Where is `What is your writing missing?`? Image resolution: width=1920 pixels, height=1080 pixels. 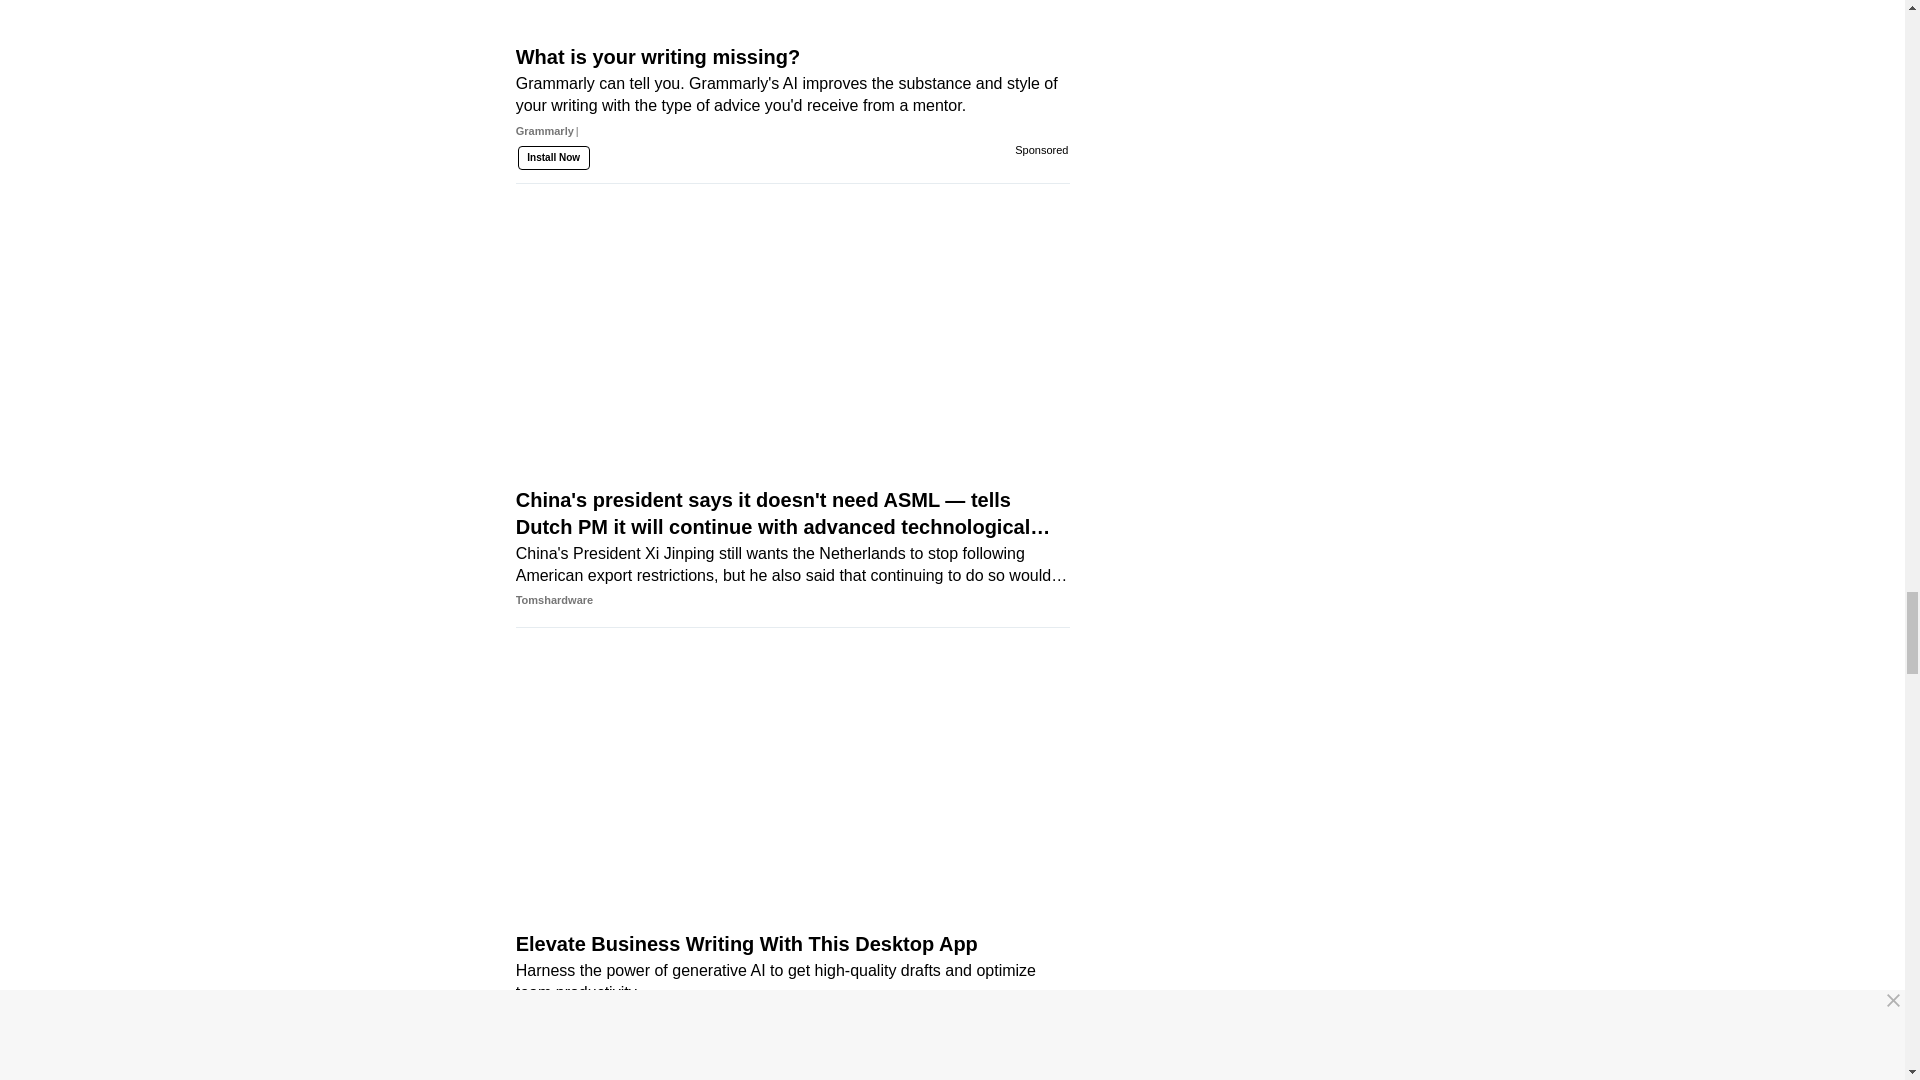
What is your writing missing? is located at coordinates (792, 36).